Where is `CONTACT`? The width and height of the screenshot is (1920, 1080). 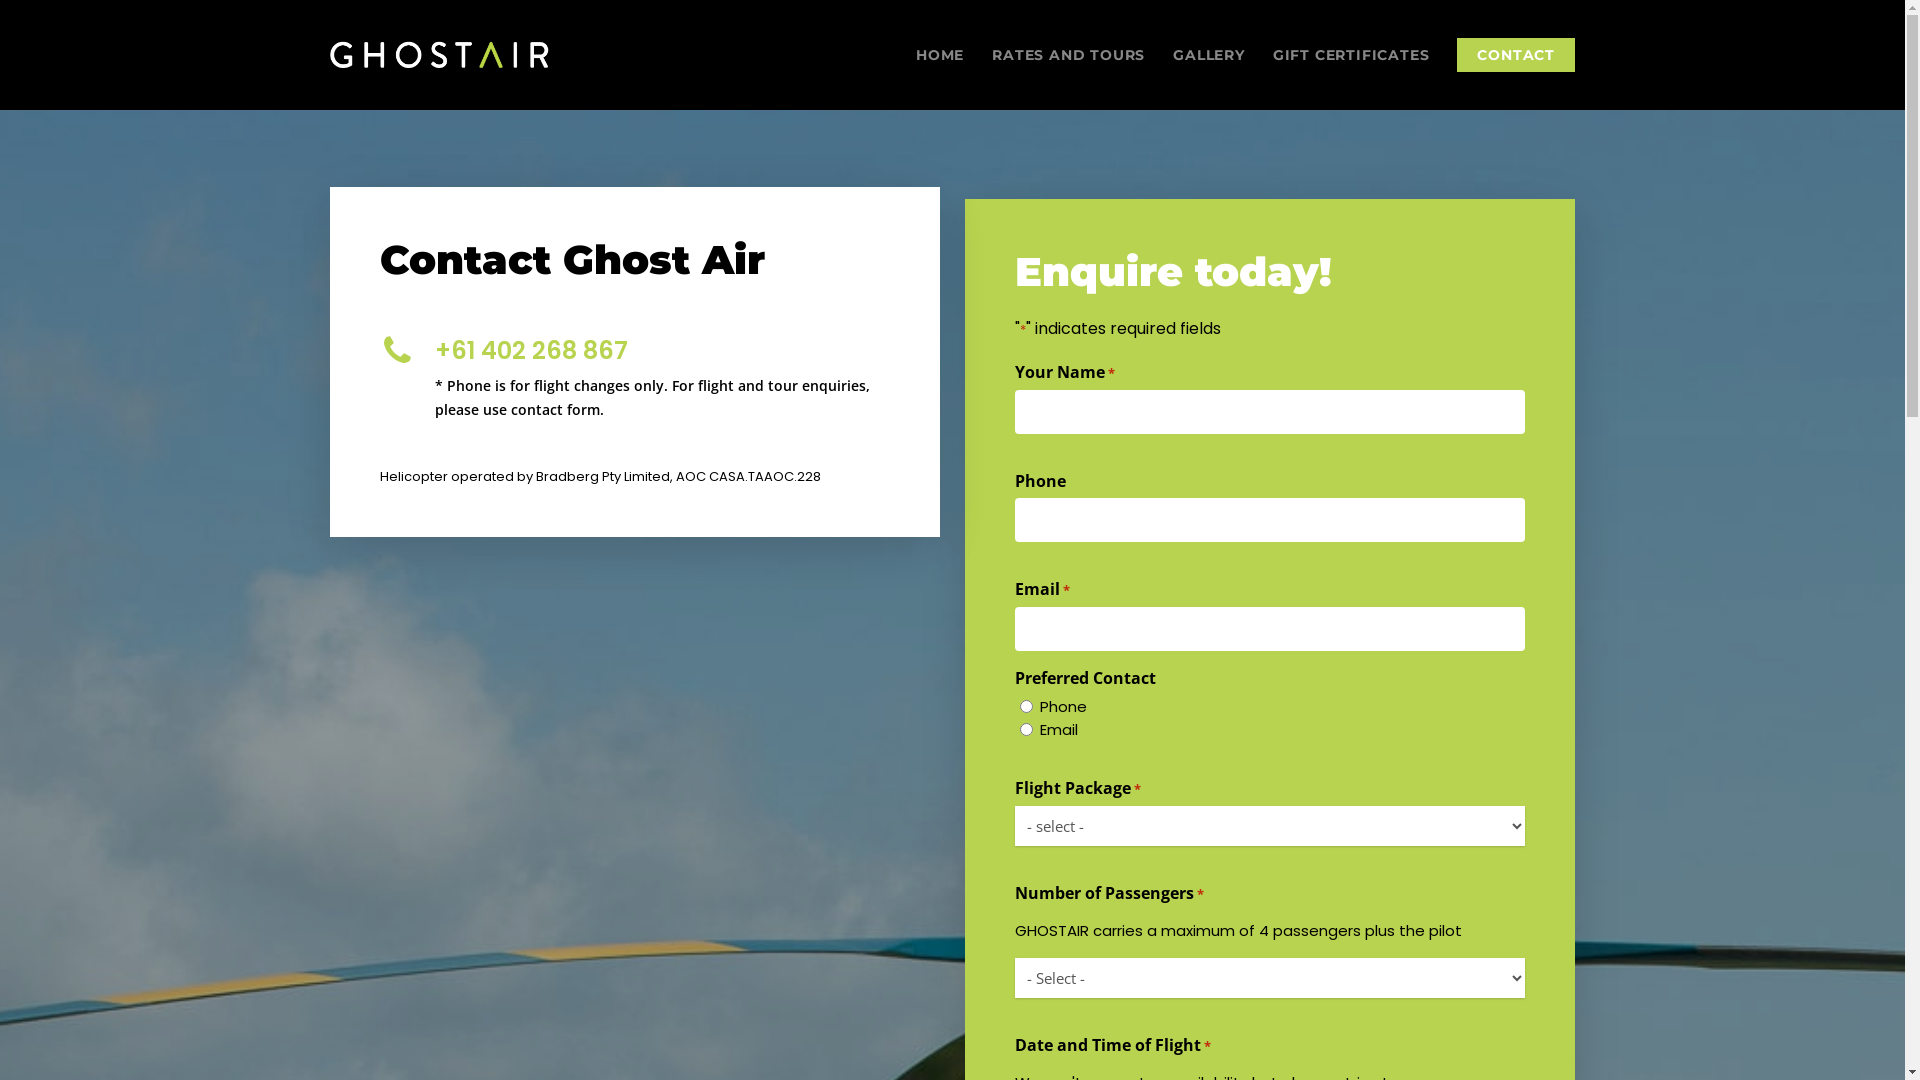
CONTACT is located at coordinates (1516, 55).